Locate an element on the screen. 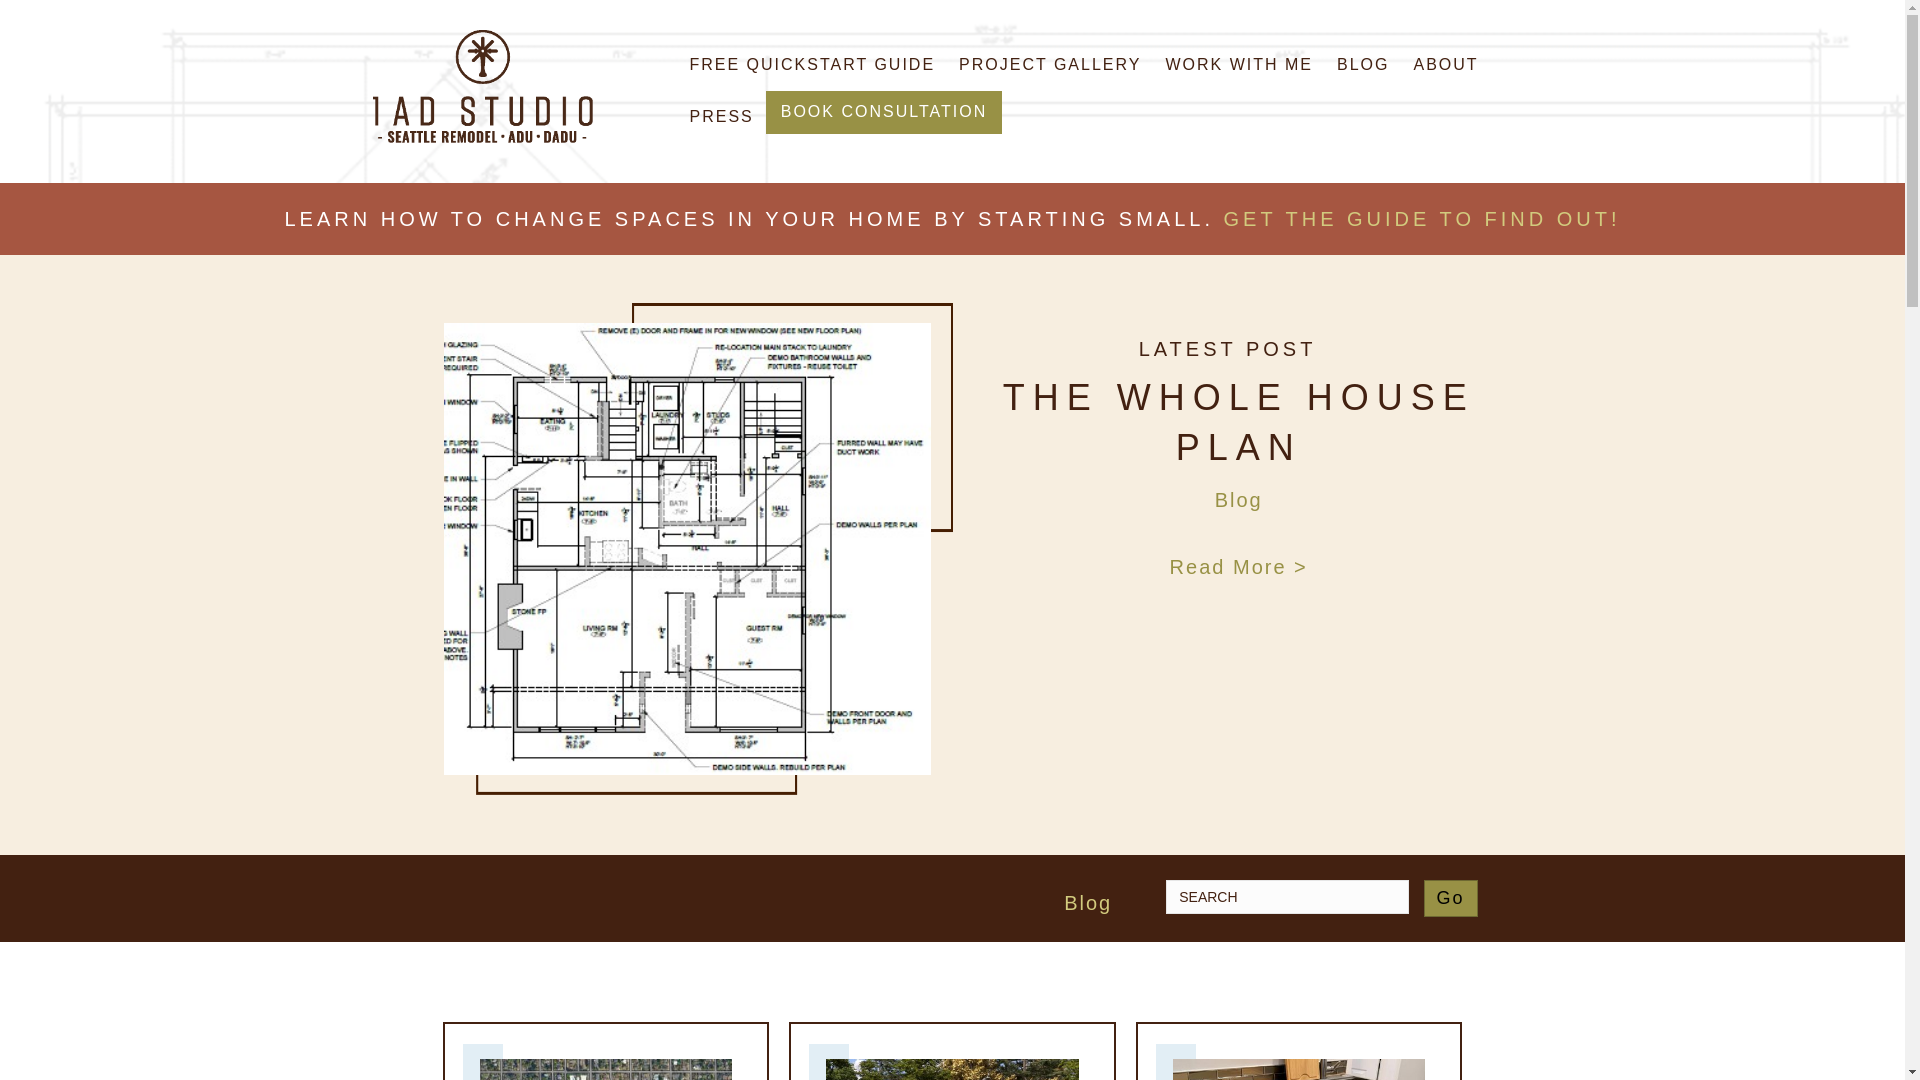  THE WHOLE HOUSE PLAN is located at coordinates (1238, 422).